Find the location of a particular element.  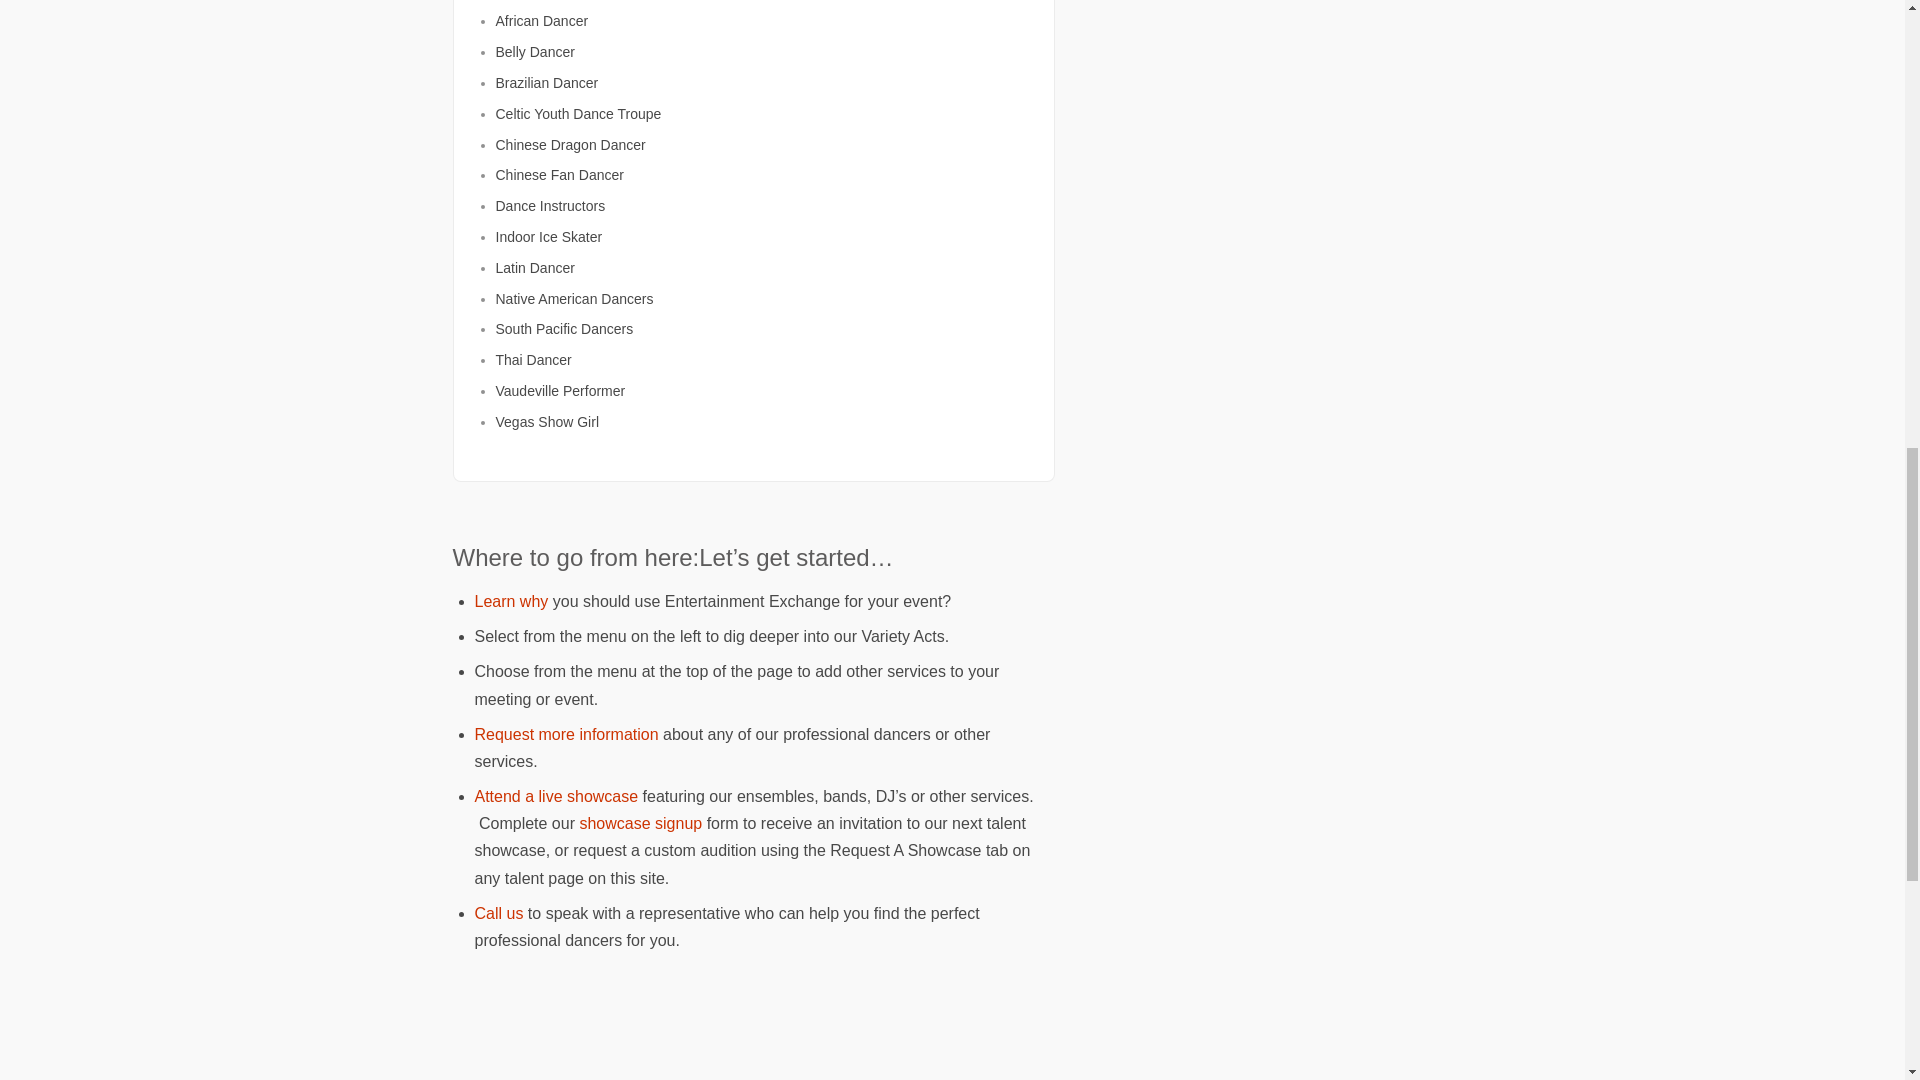

Celtic Youth Dance Troupe is located at coordinates (578, 114).